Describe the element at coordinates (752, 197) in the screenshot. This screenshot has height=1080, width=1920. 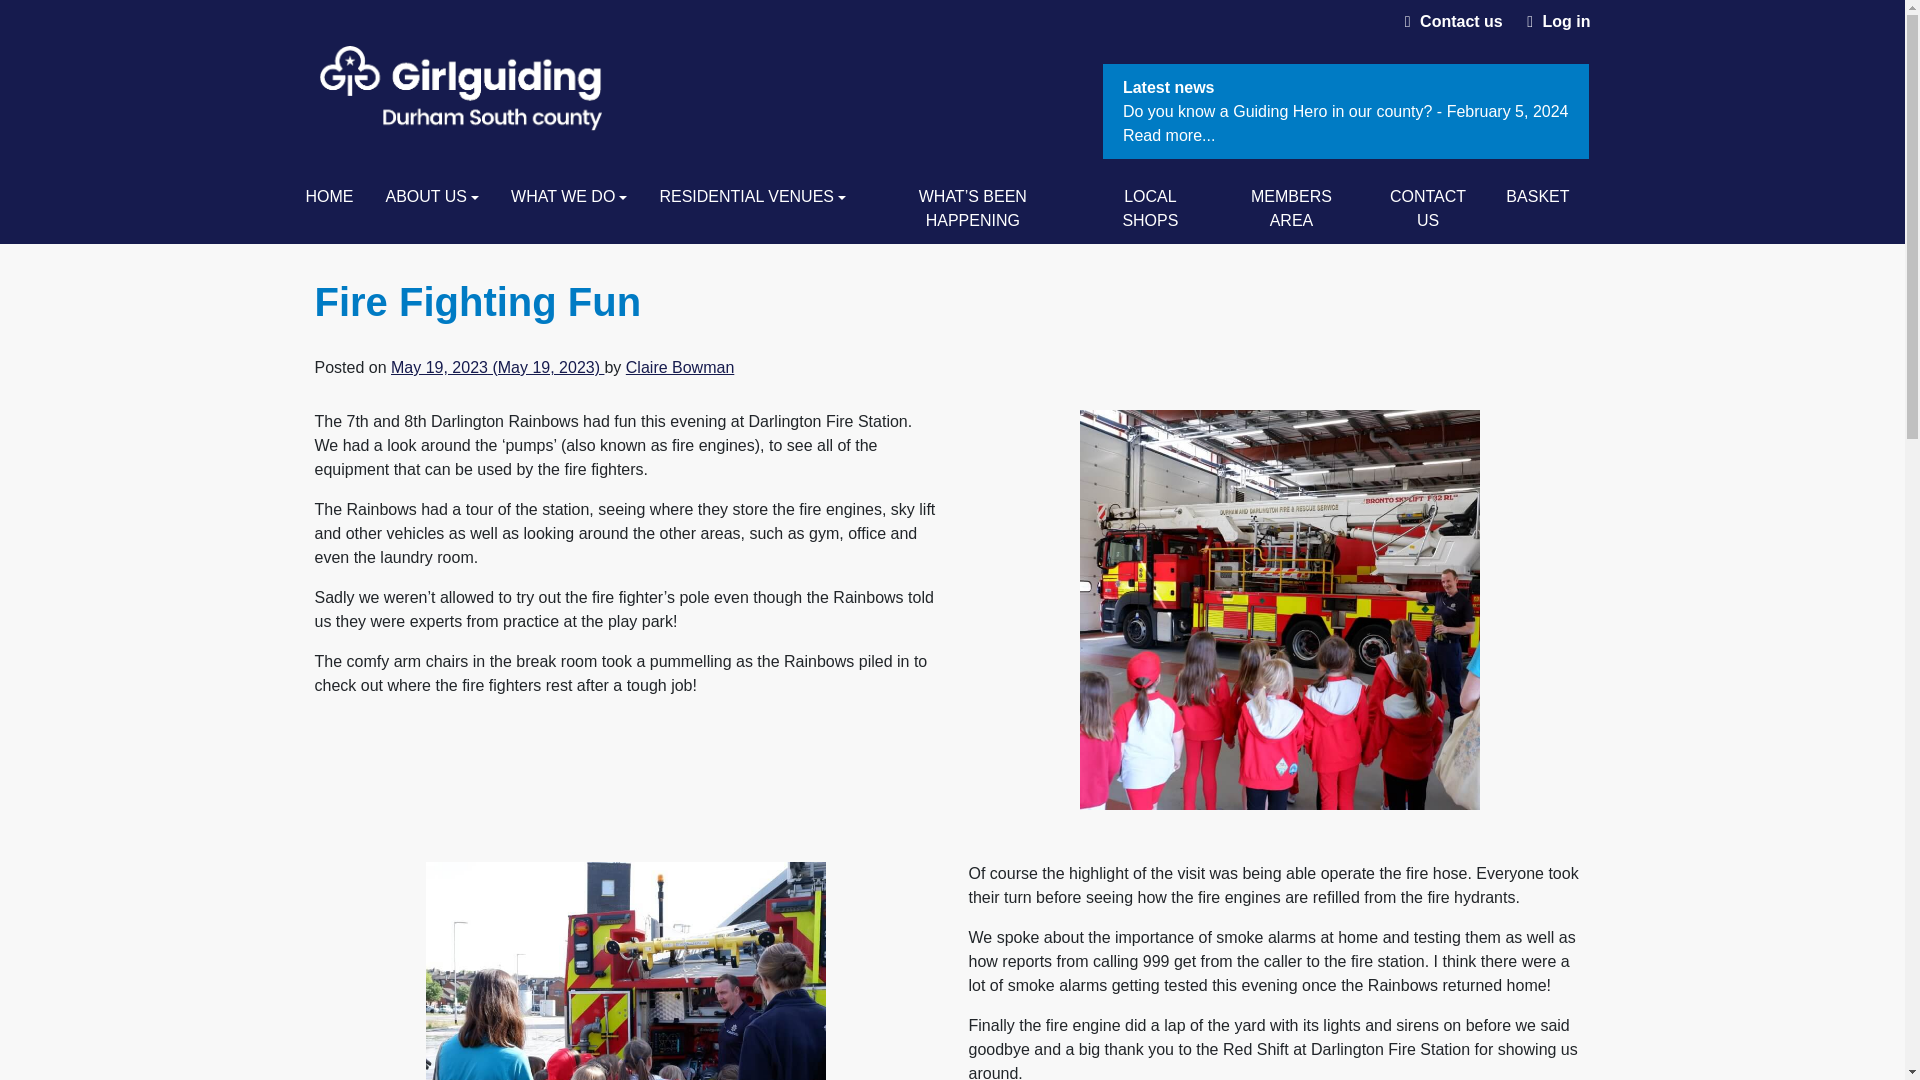
I see `Residential Venues` at that location.